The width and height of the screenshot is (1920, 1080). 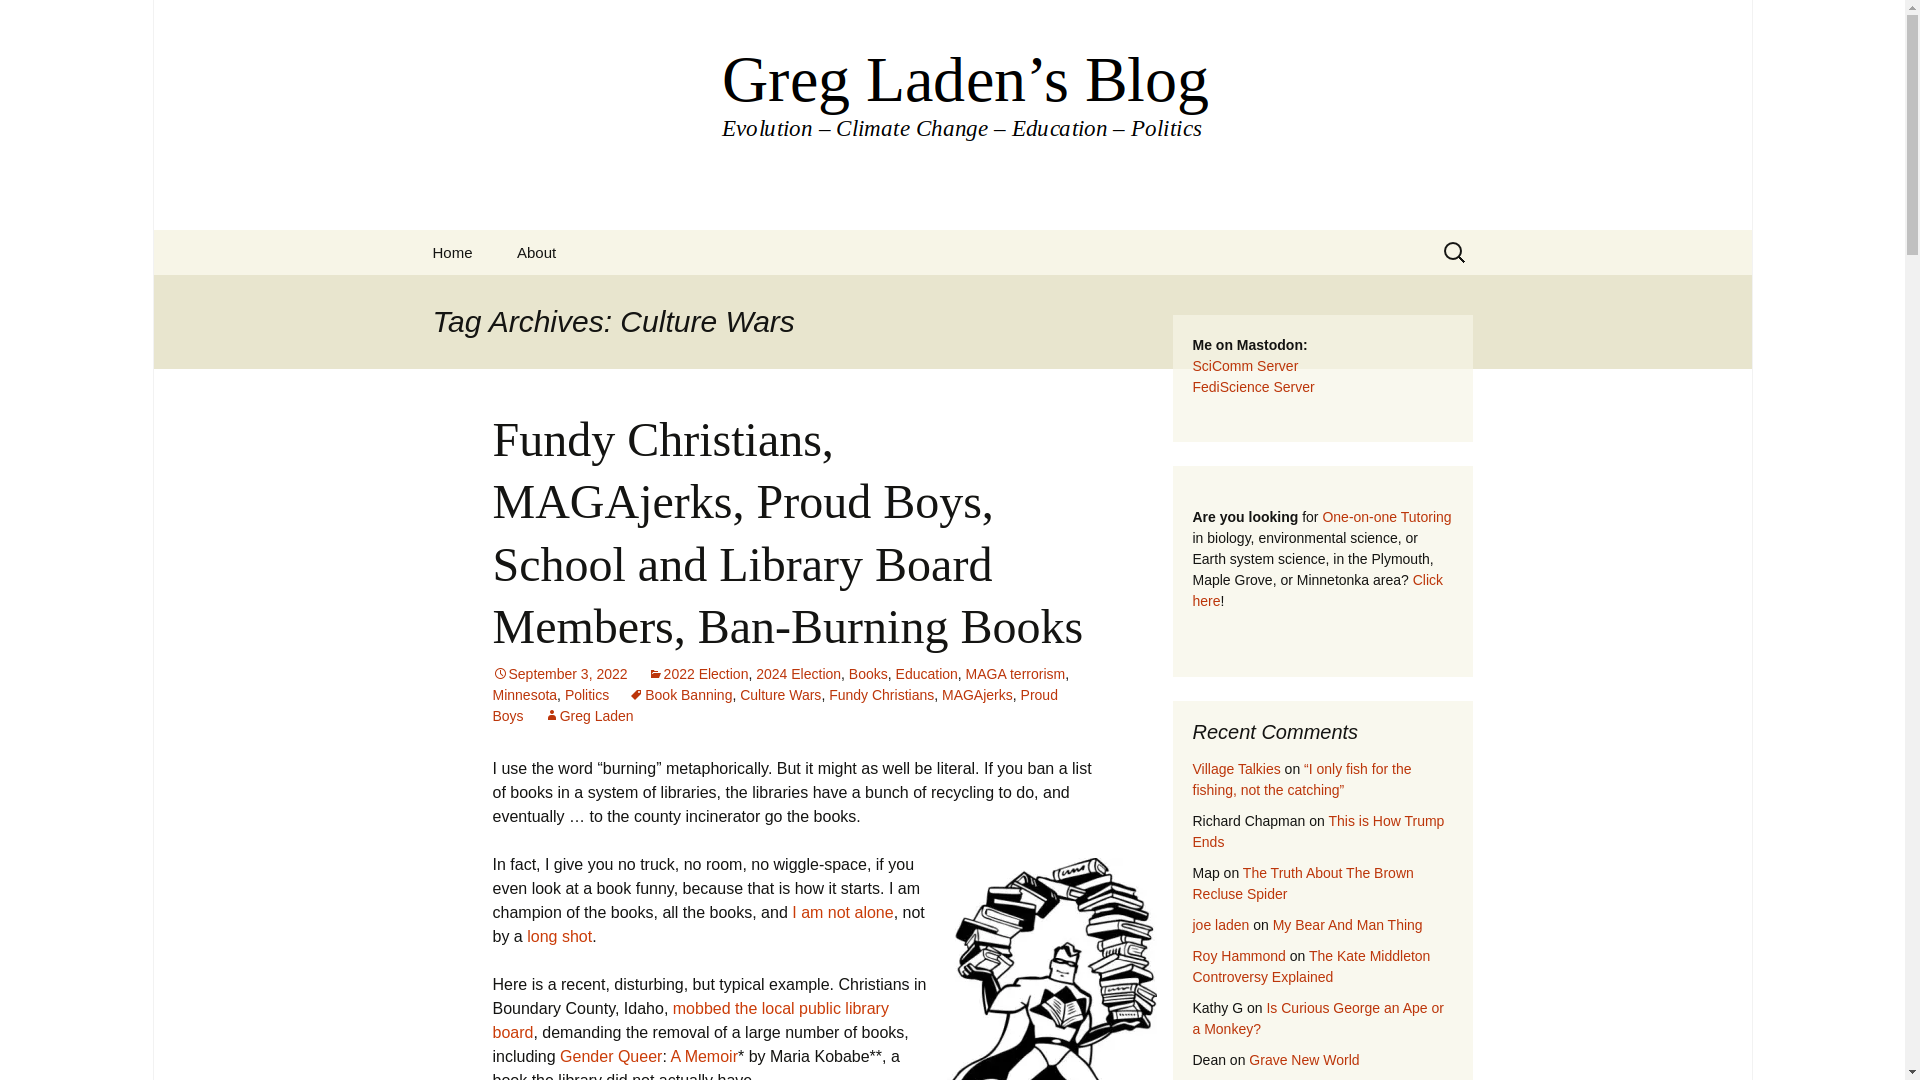 What do you see at coordinates (780, 694) in the screenshot?
I see `Culture Wars` at bounding box center [780, 694].